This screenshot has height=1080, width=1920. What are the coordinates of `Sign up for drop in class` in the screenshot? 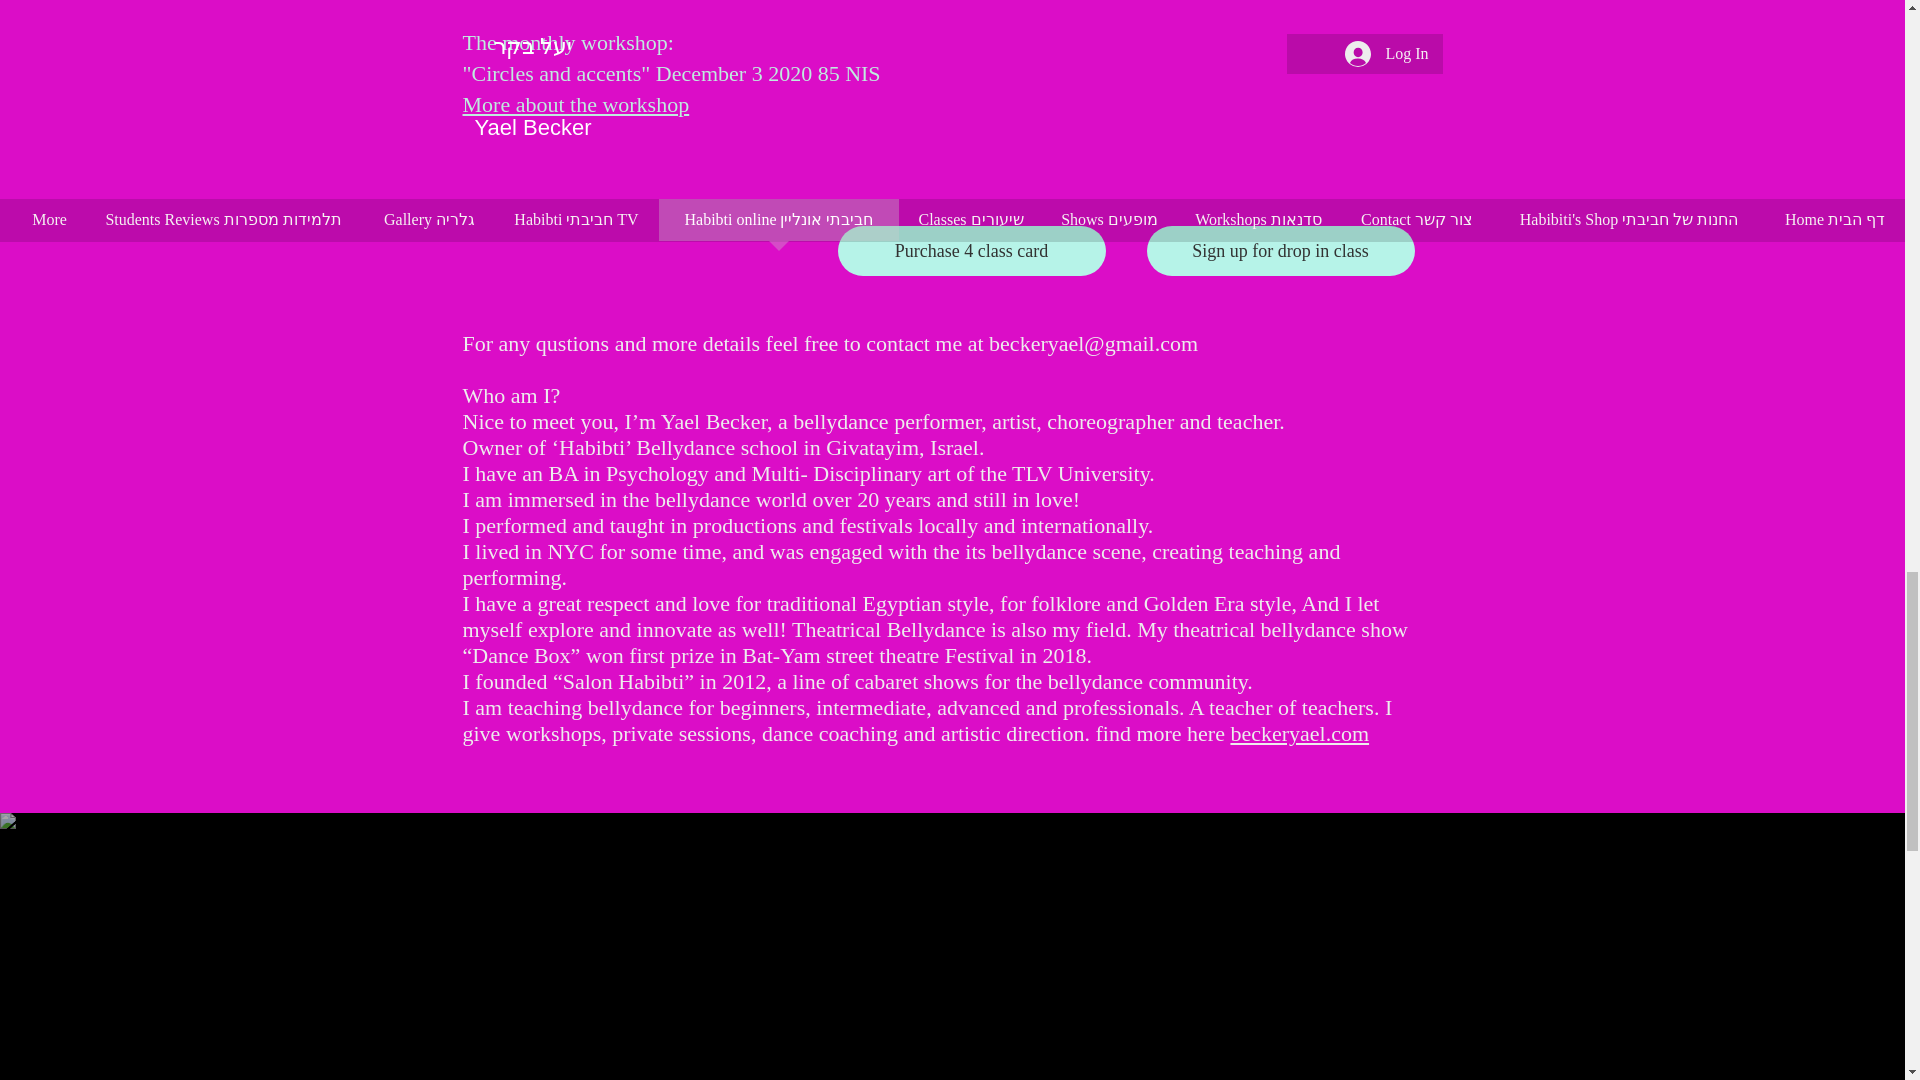 It's located at (1280, 250).